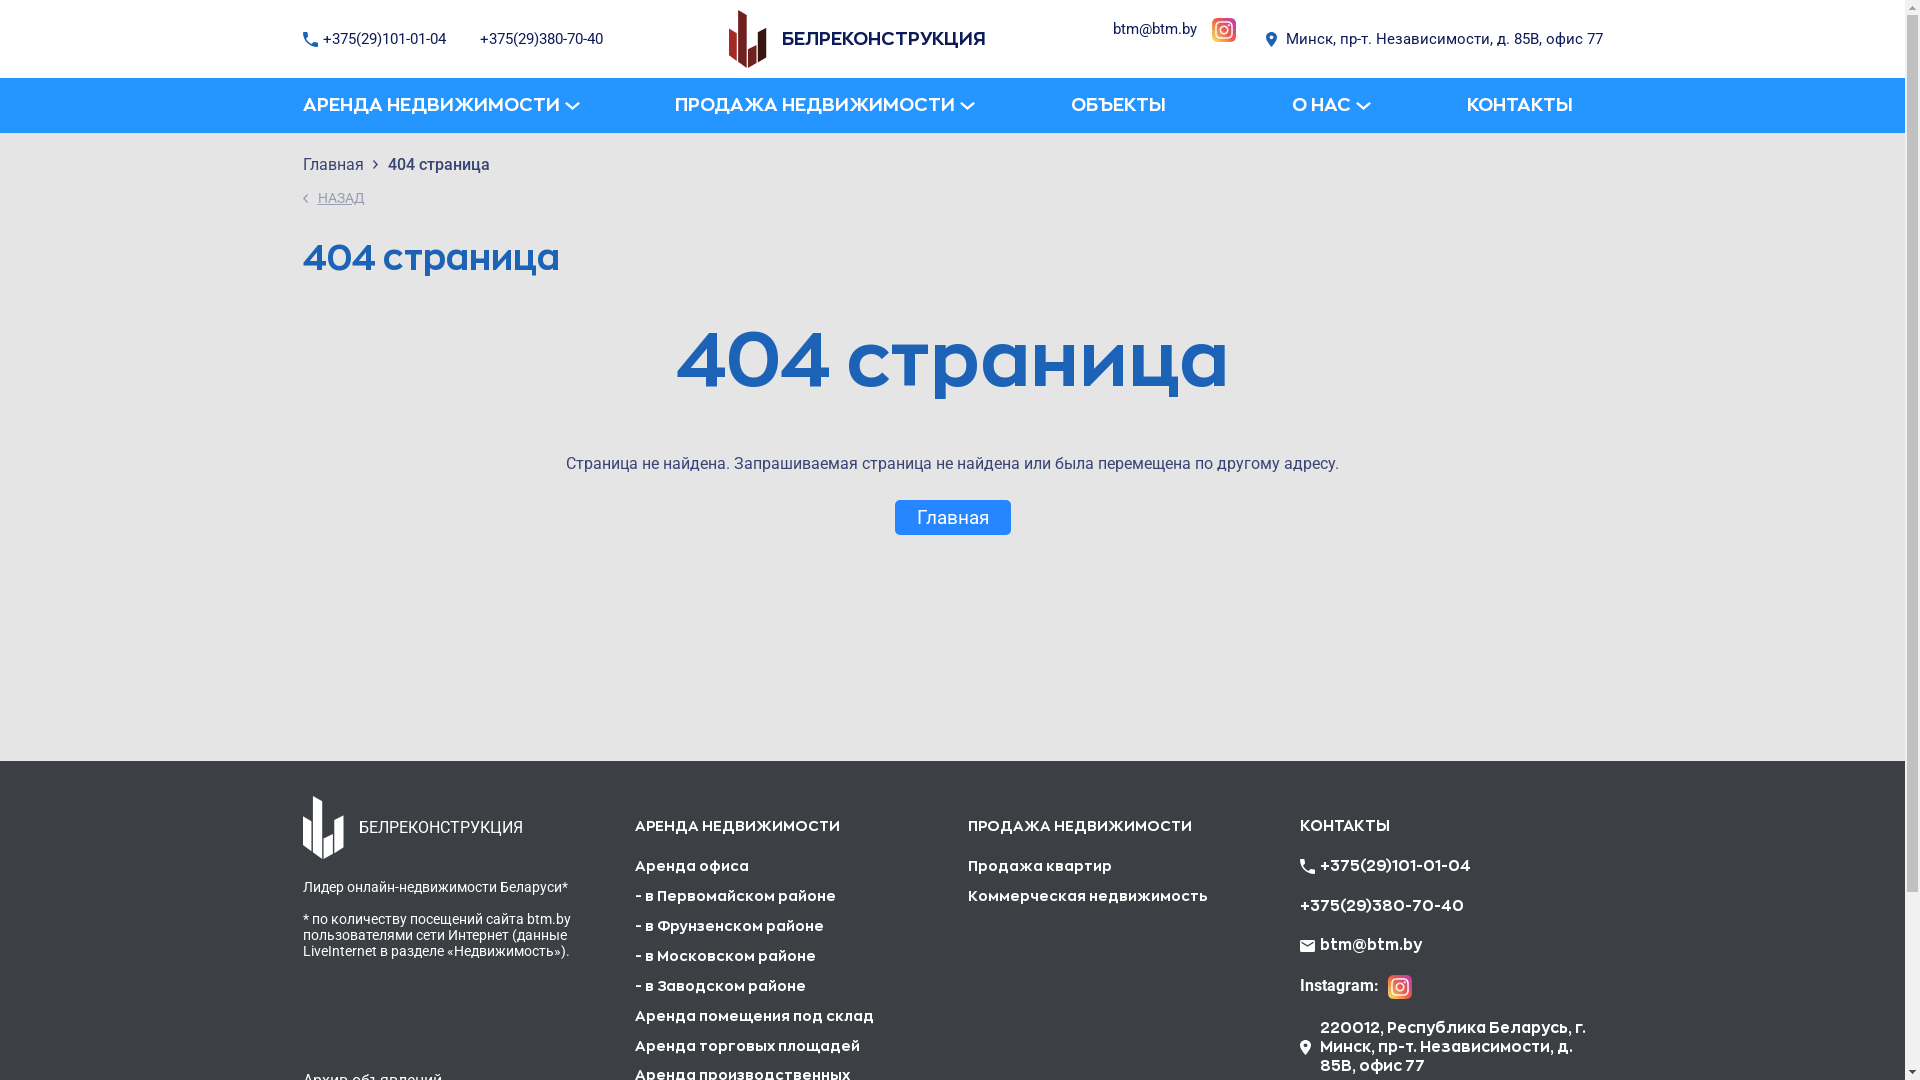 The width and height of the screenshot is (1920, 1080). Describe the element at coordinates (376, 40) in the screenshot. I see `+375(29)101-01-04 ` at that location.